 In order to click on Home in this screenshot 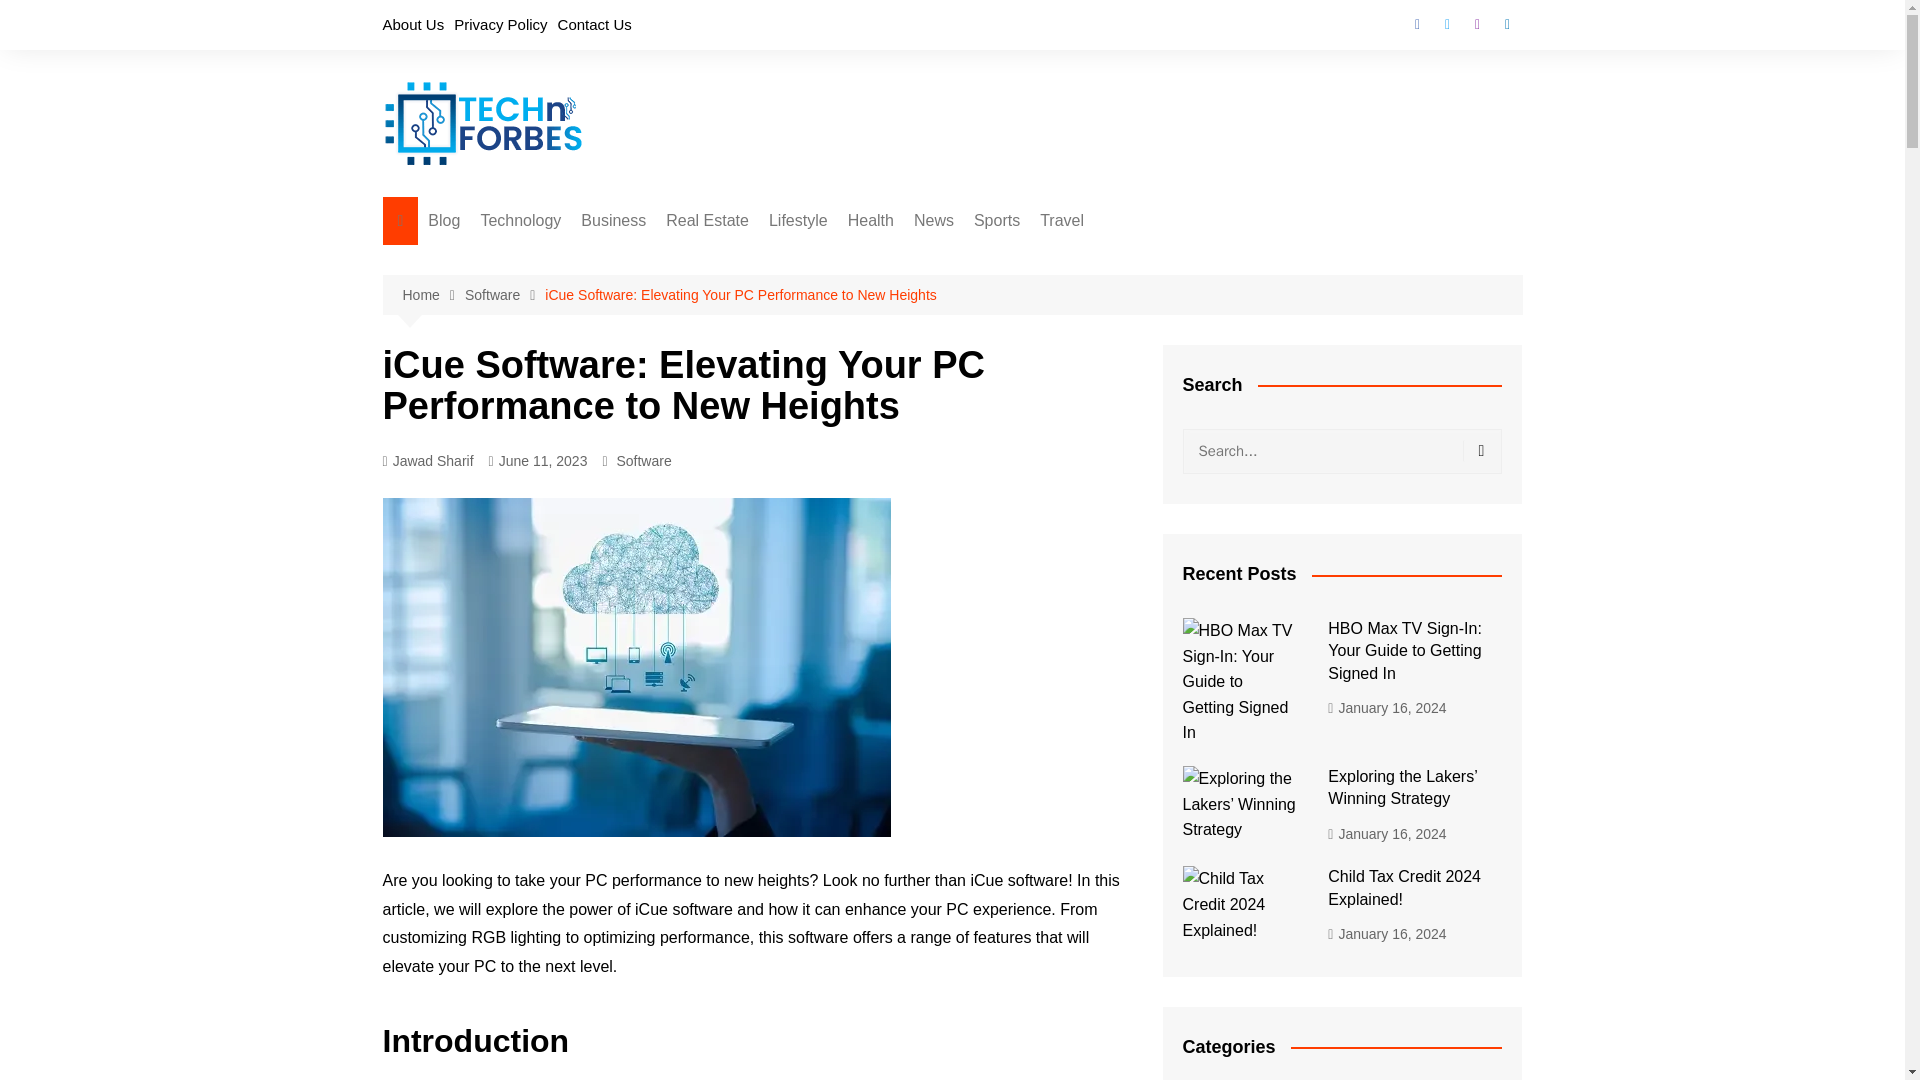, I will do `click(432, 295)`.